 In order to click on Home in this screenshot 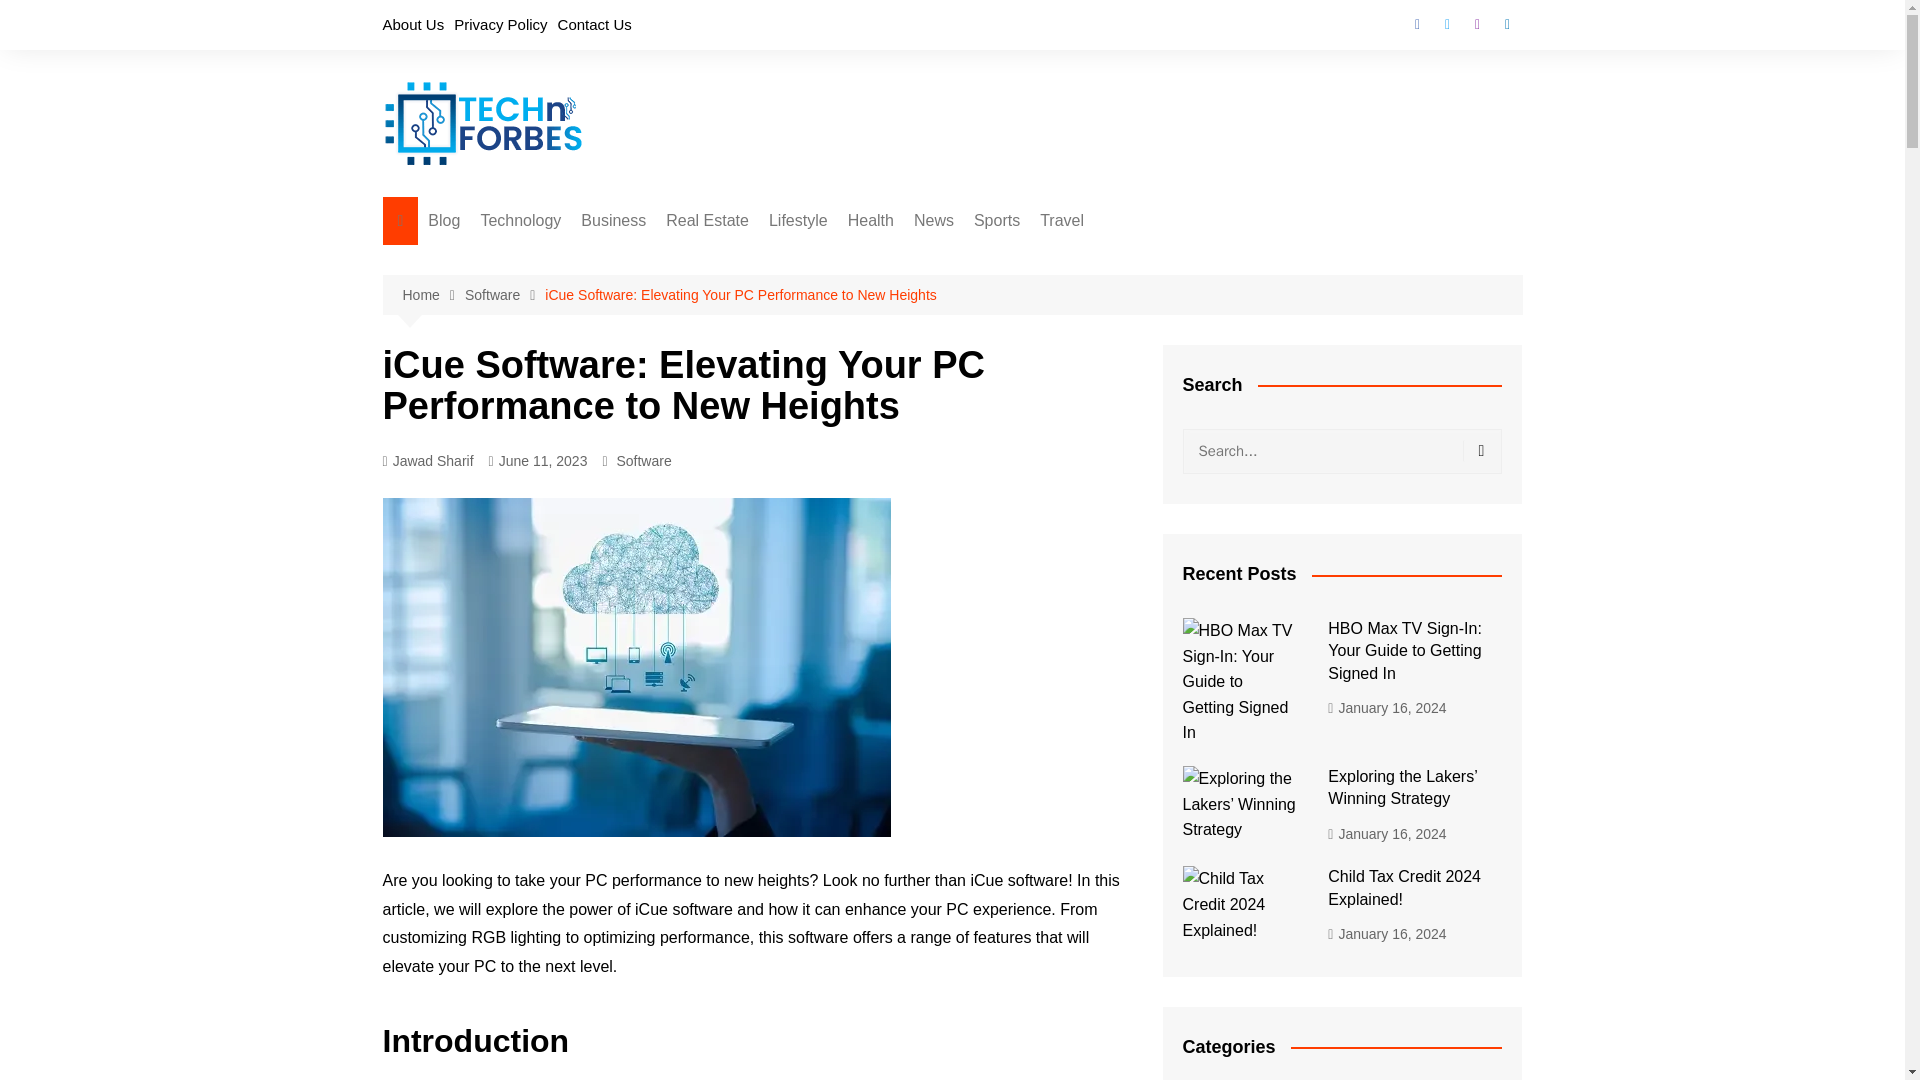, I will do `click(432, 295)`.